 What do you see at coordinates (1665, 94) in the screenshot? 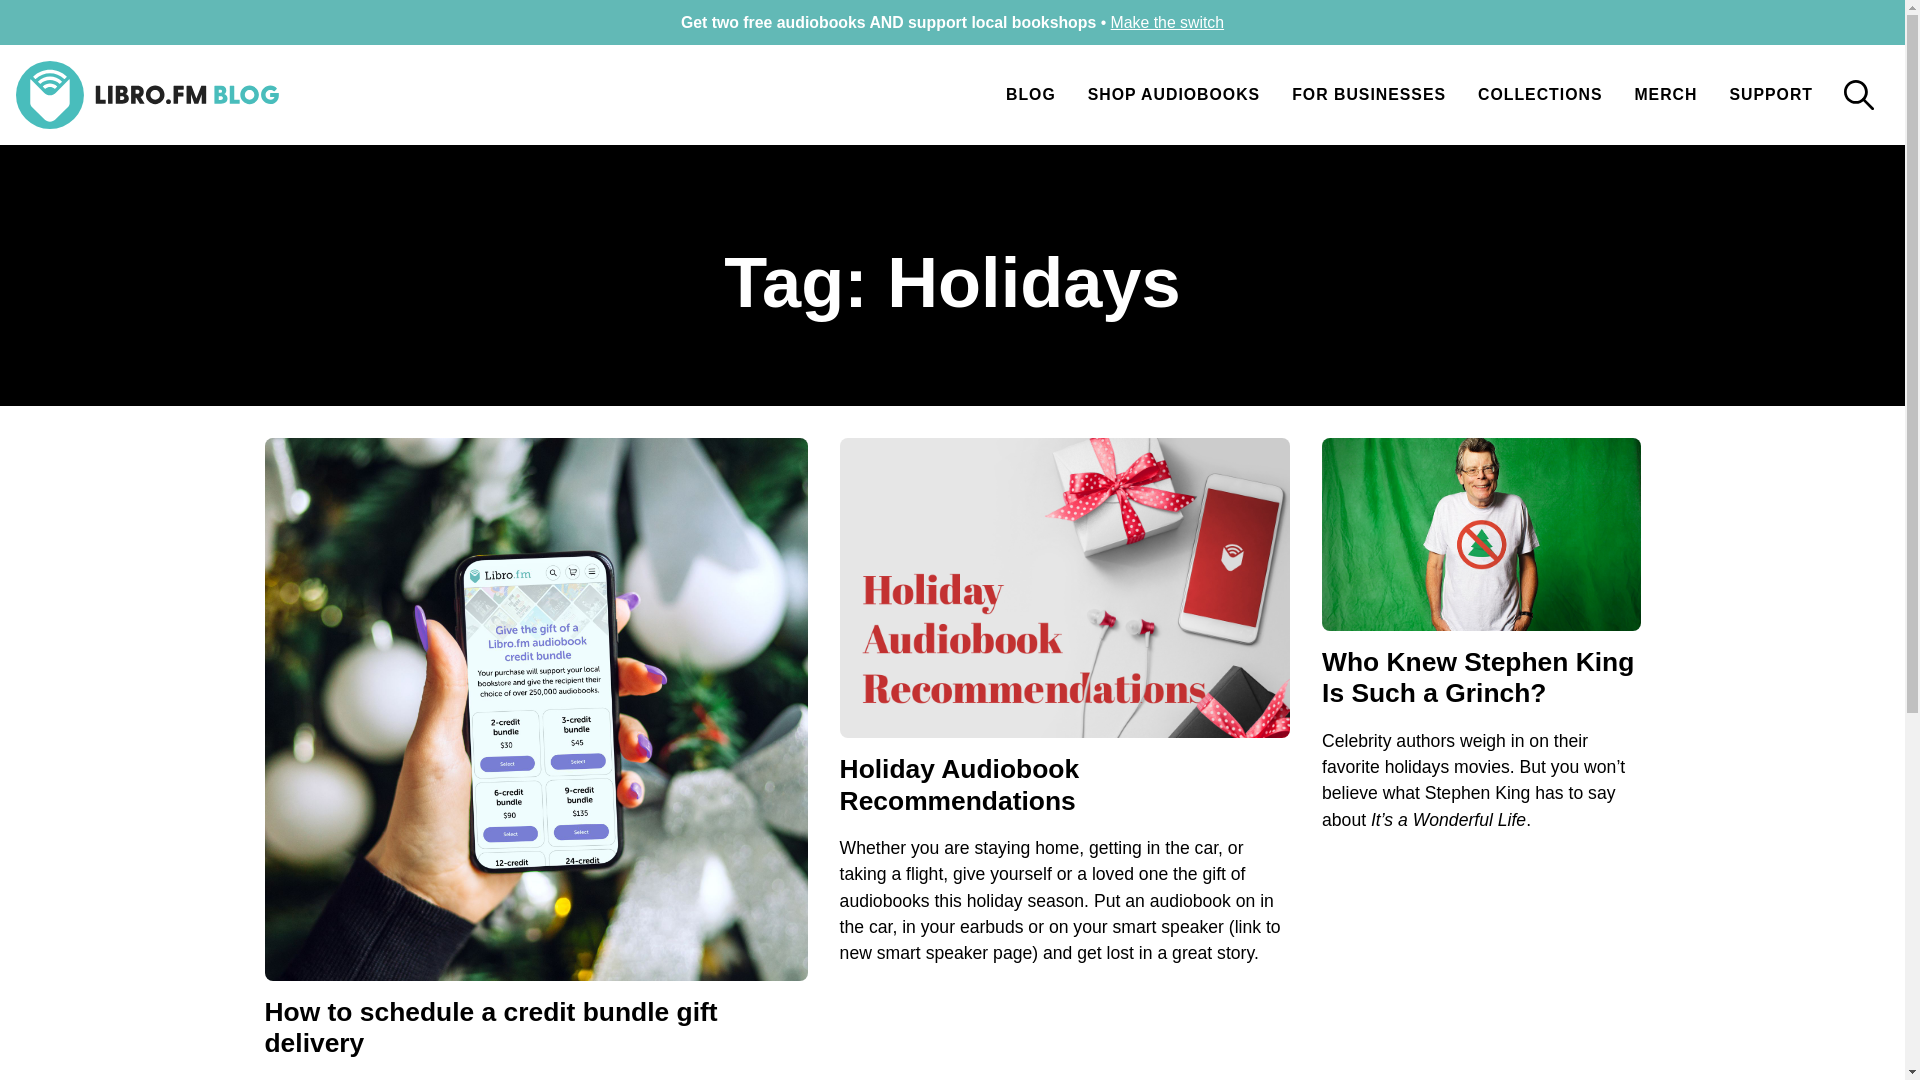
I see `MERCH` at bounding box center [1665, 94].